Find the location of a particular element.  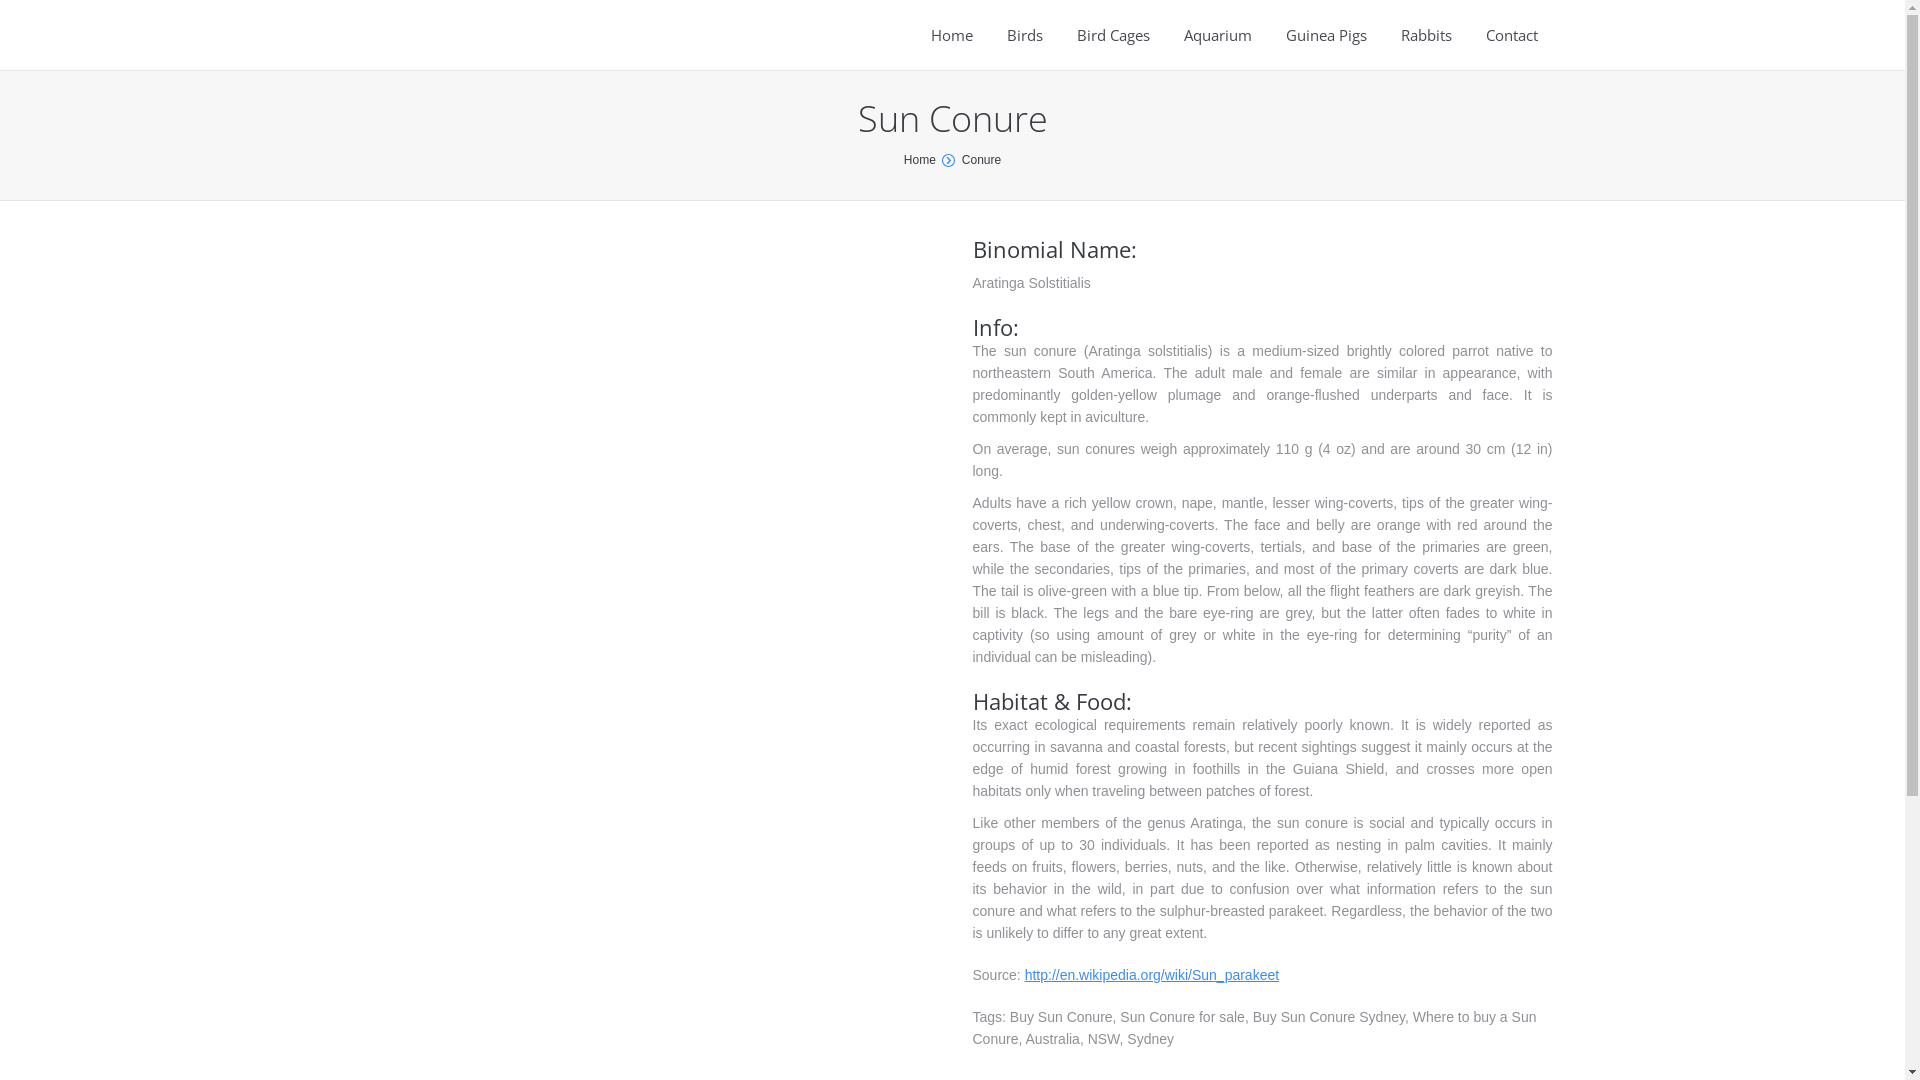

Aquarium is located at coordinates (1218, 35).